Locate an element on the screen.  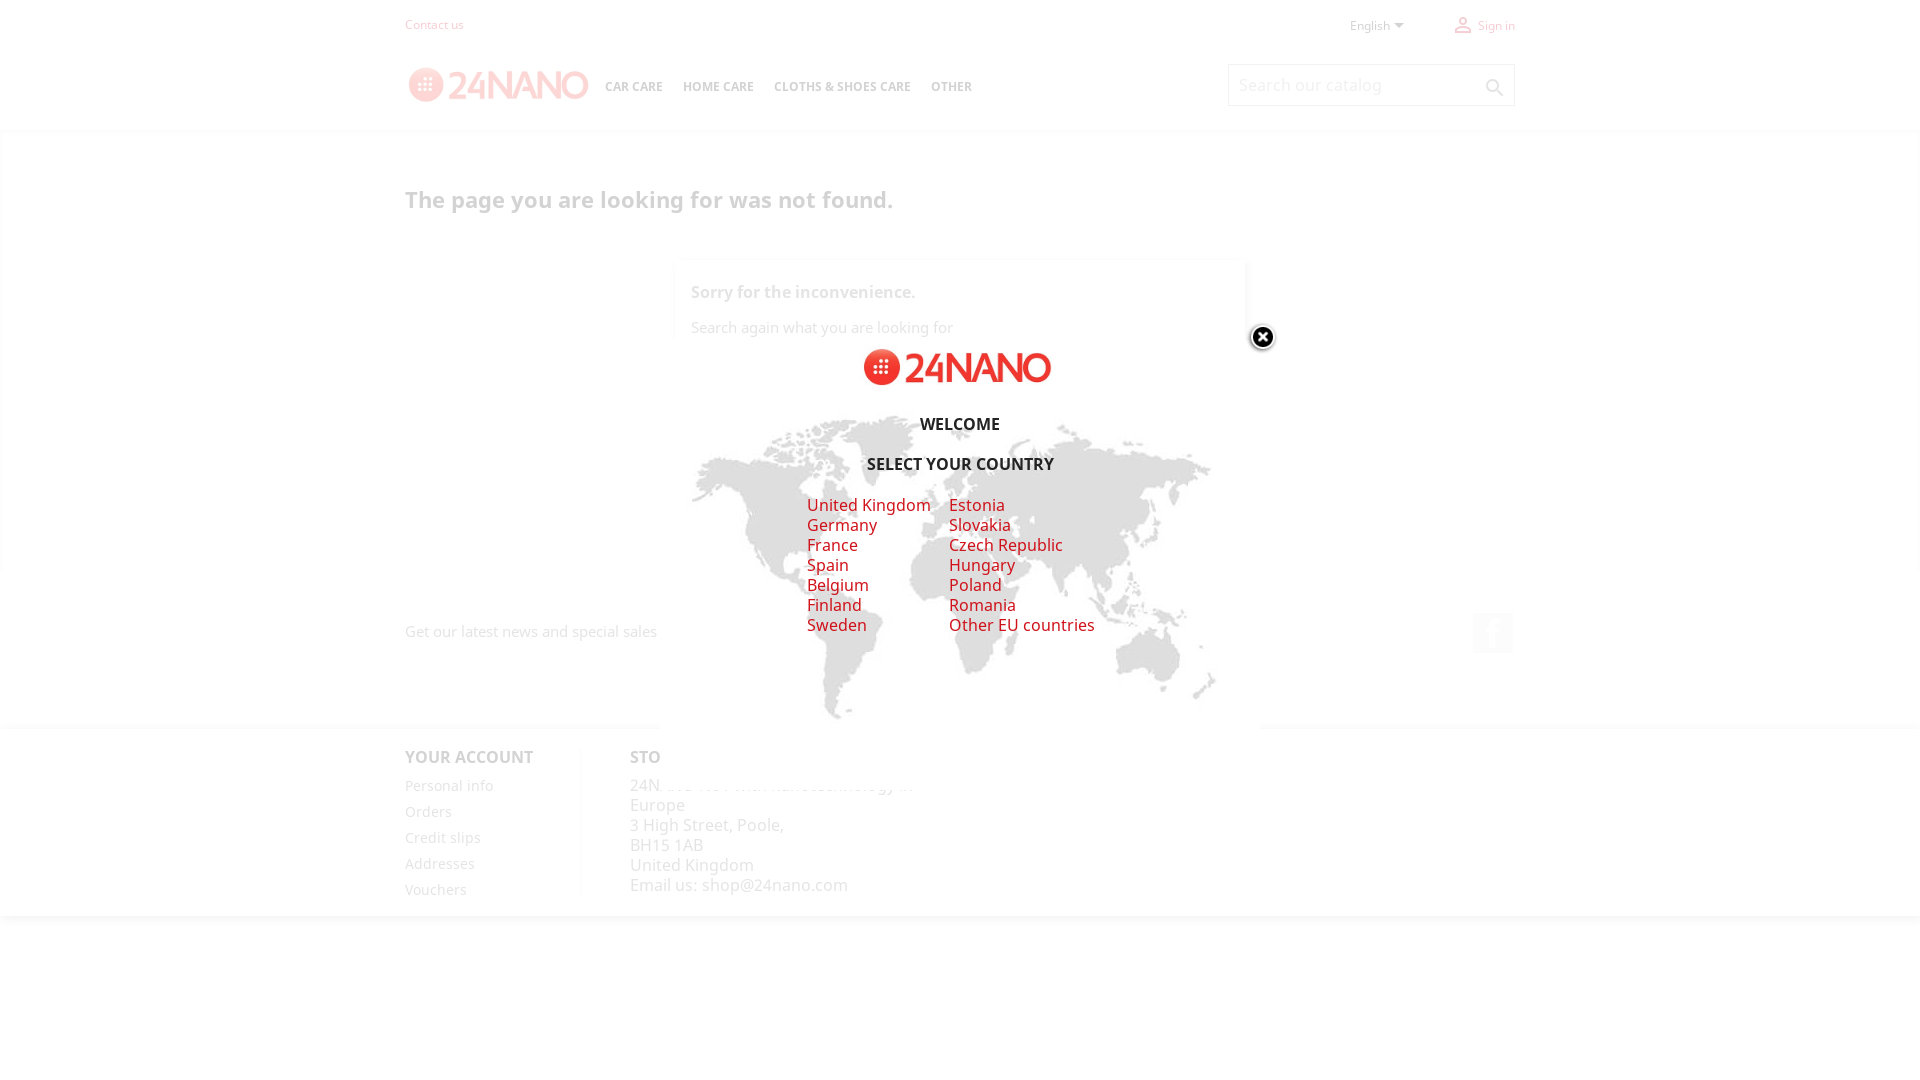
Subscribe is located at coordinates (1070, 632).